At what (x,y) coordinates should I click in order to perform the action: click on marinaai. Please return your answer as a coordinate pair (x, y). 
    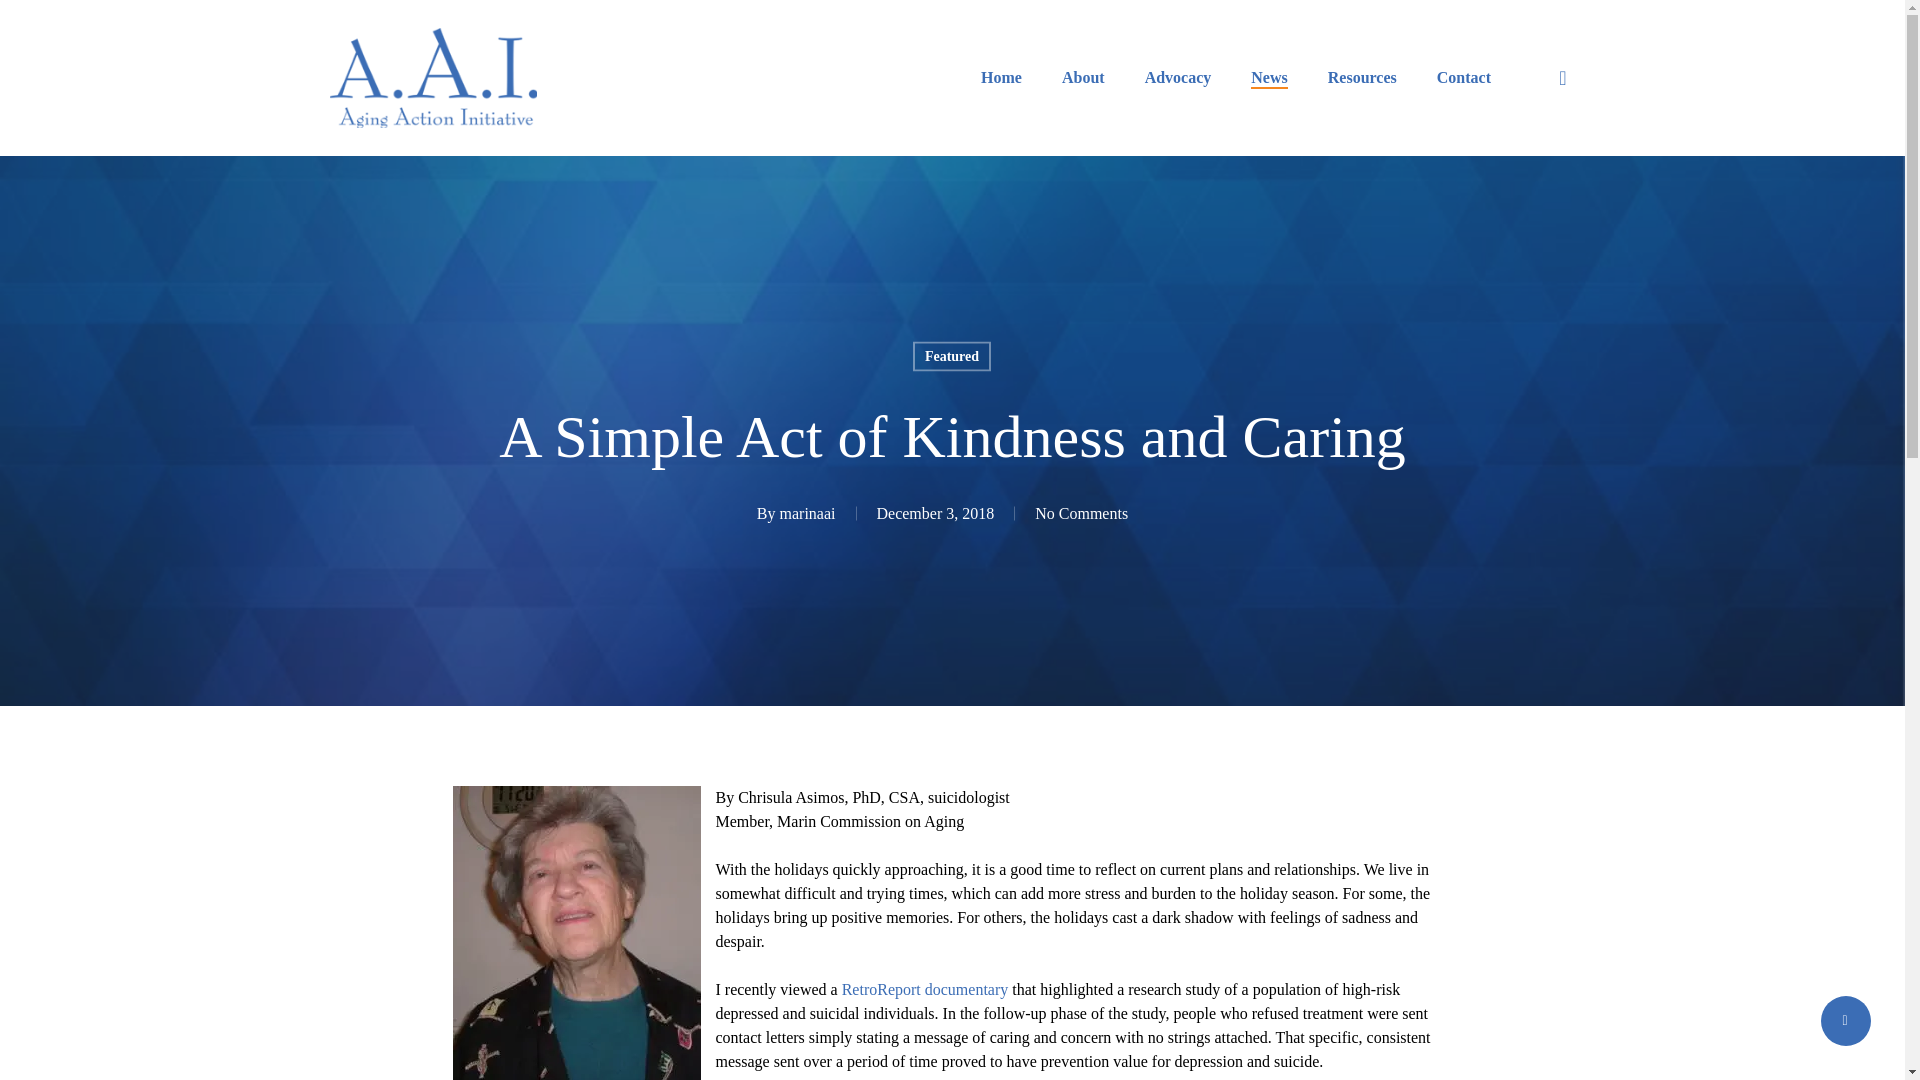
    Looking at the image, I should click on (807, 512).